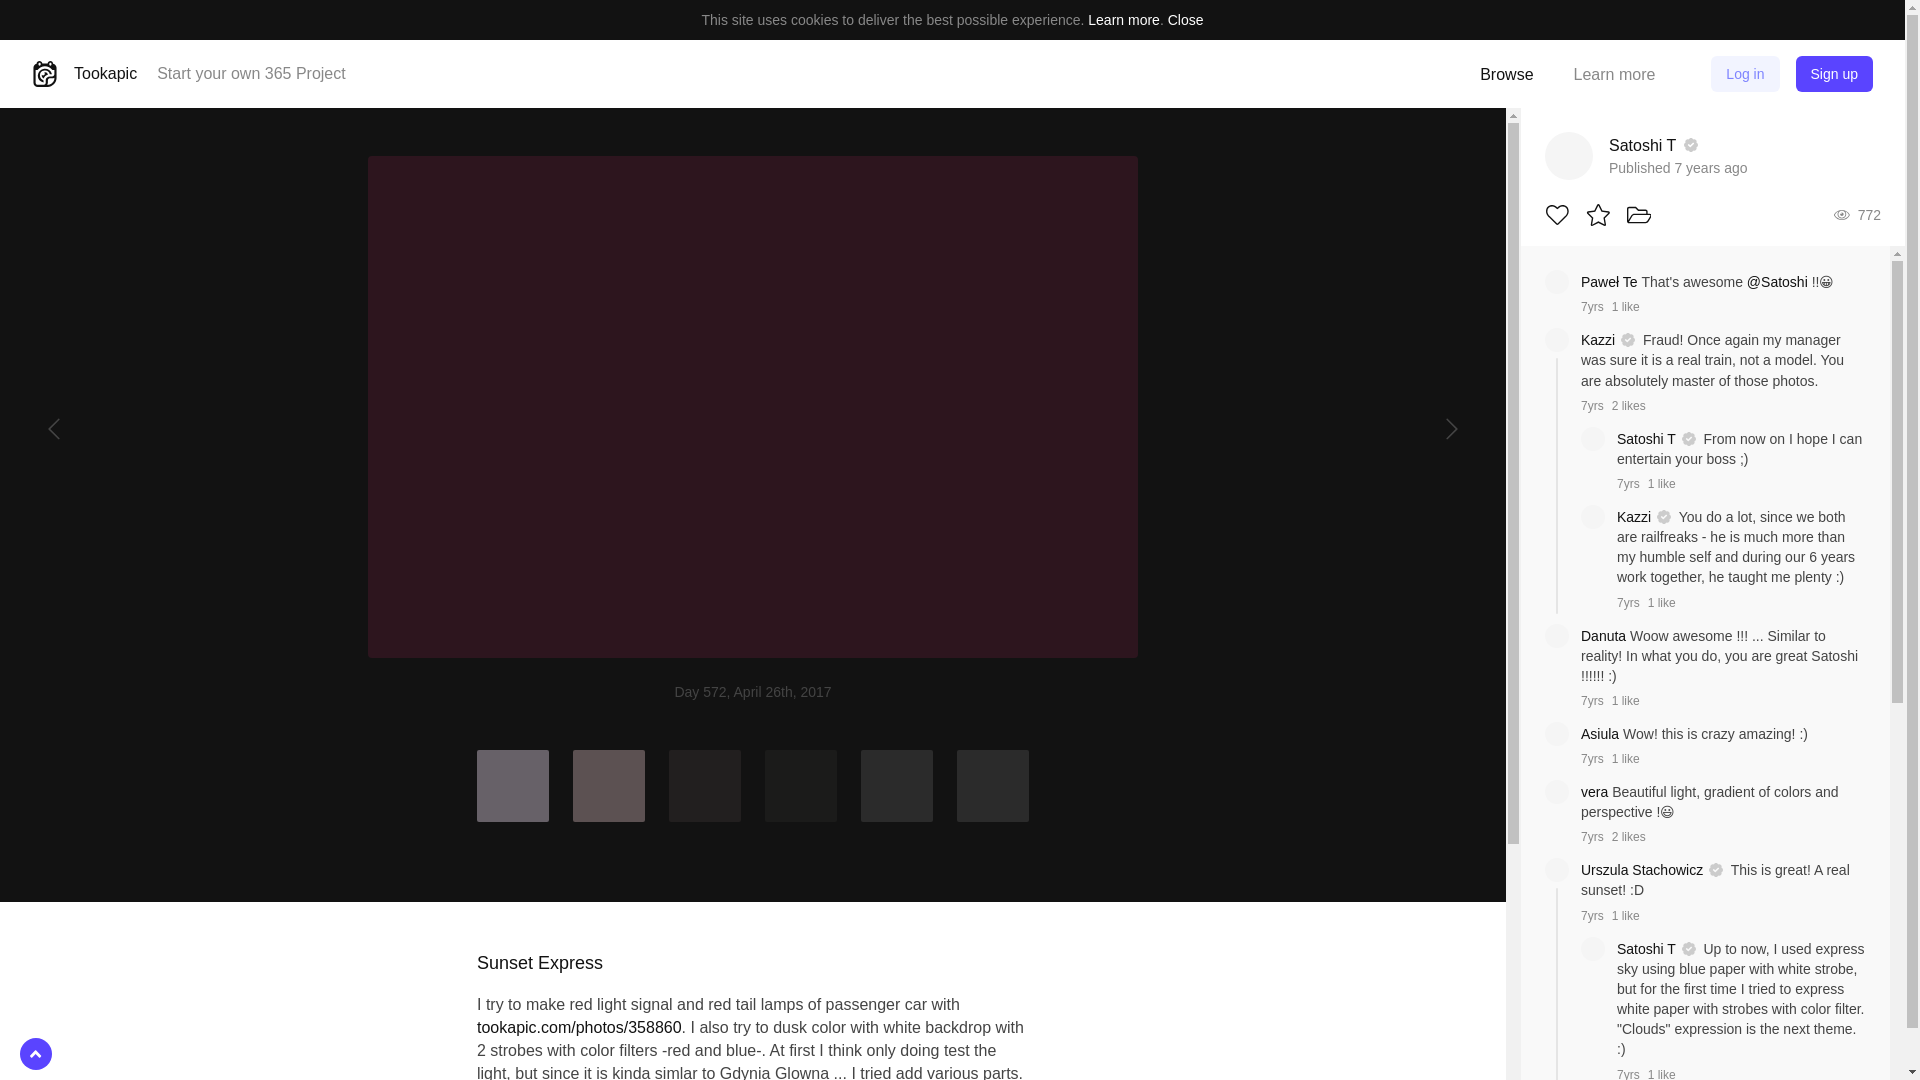 The image size is (1920, 1080). Describe the element at coordinates (1744, 74) in the screenshot. I see `Log in` at that location.